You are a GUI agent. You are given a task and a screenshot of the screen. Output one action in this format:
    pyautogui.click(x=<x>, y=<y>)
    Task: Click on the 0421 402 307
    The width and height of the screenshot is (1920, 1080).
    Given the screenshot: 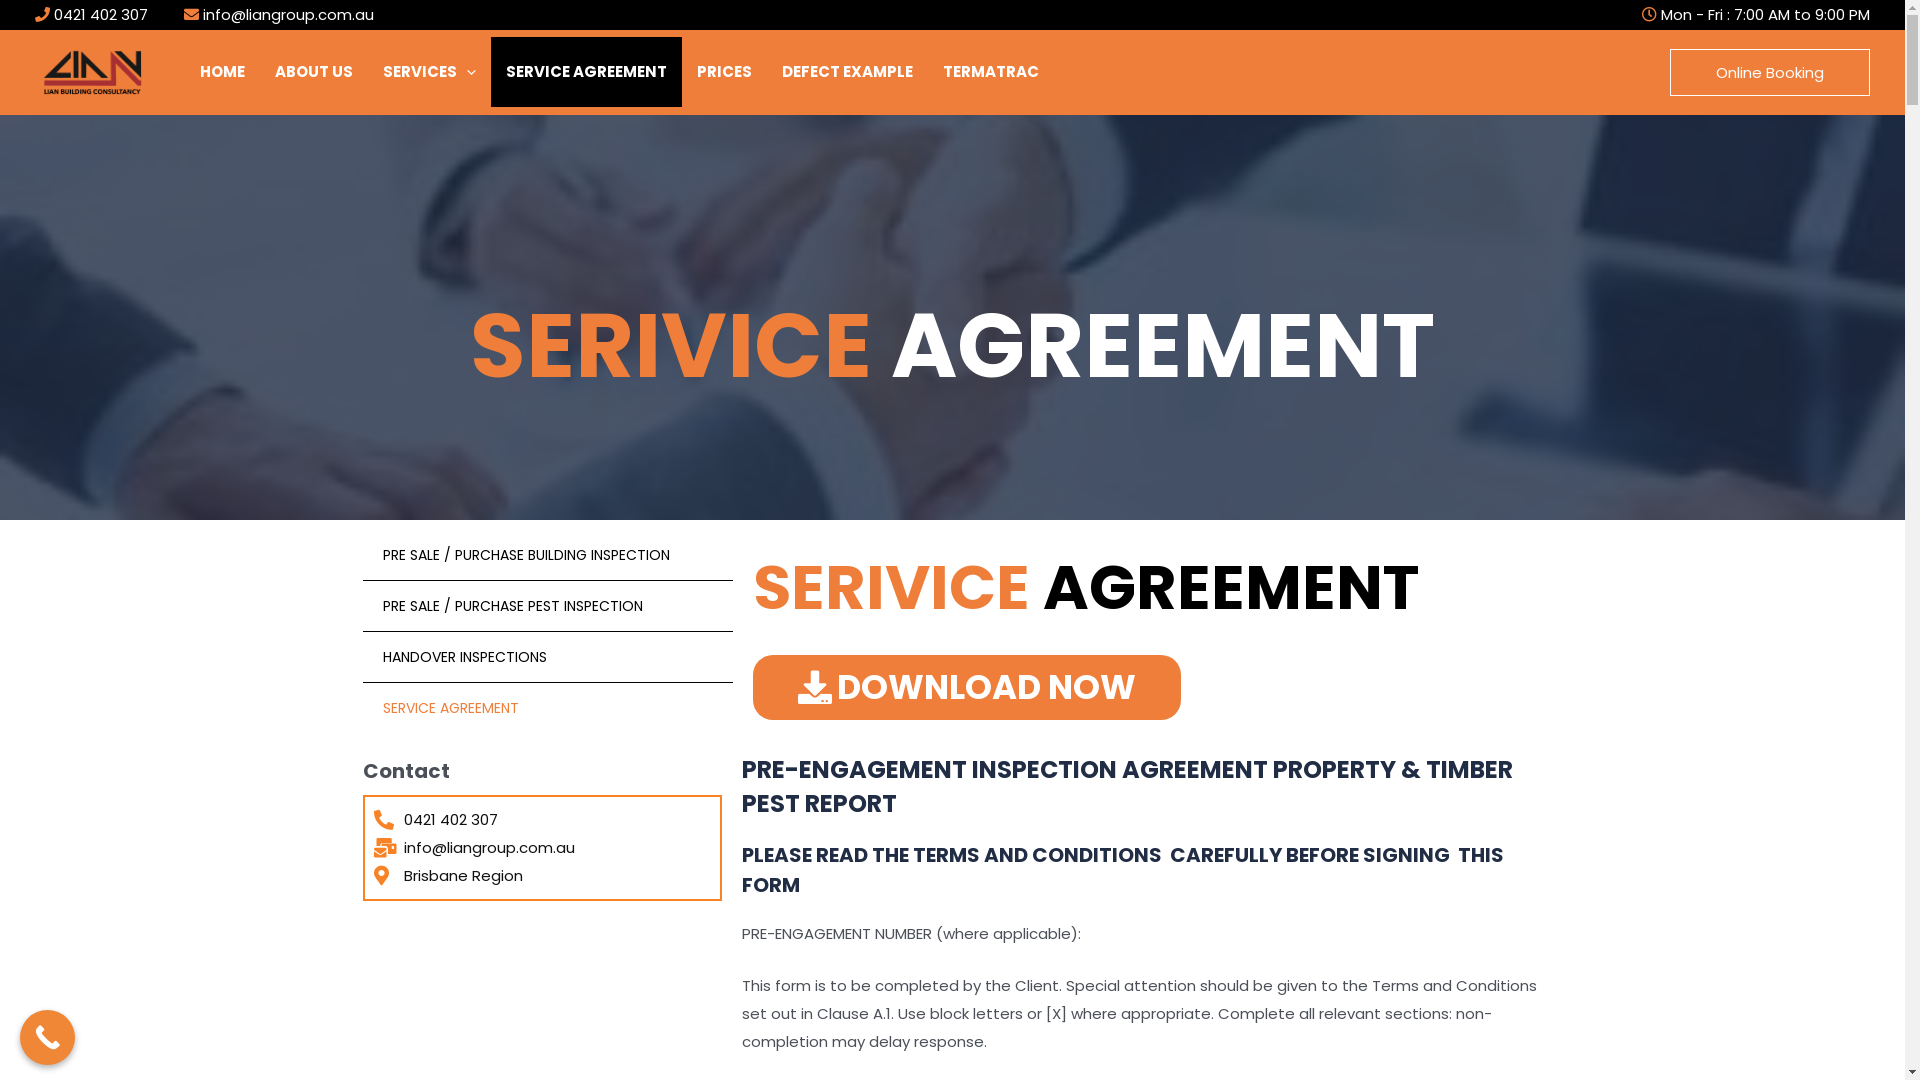 What is the action you would take?
    pyautogui.click(x=99, y=14)
    